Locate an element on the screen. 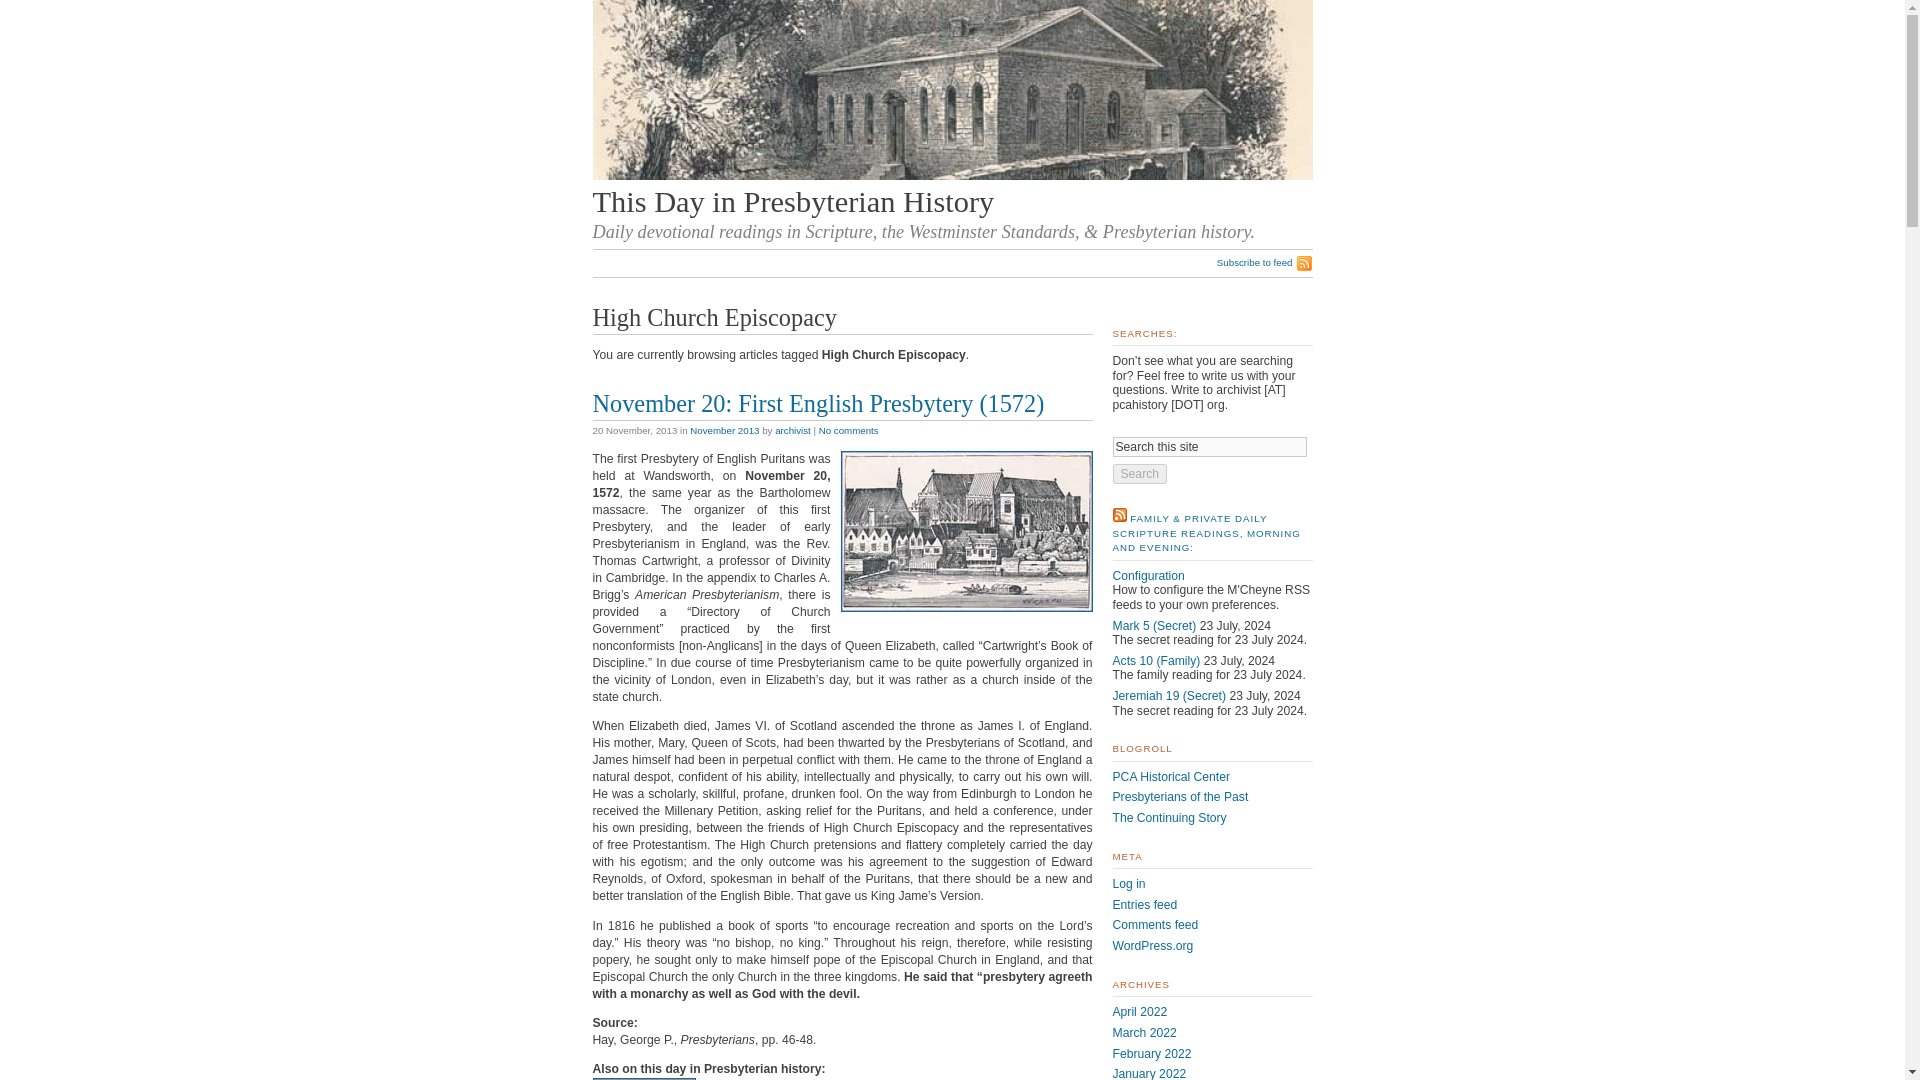 The image size is (1920, 1080). The lives, places, writings, and events of Reformed history is located at coordinates (1180, 796).